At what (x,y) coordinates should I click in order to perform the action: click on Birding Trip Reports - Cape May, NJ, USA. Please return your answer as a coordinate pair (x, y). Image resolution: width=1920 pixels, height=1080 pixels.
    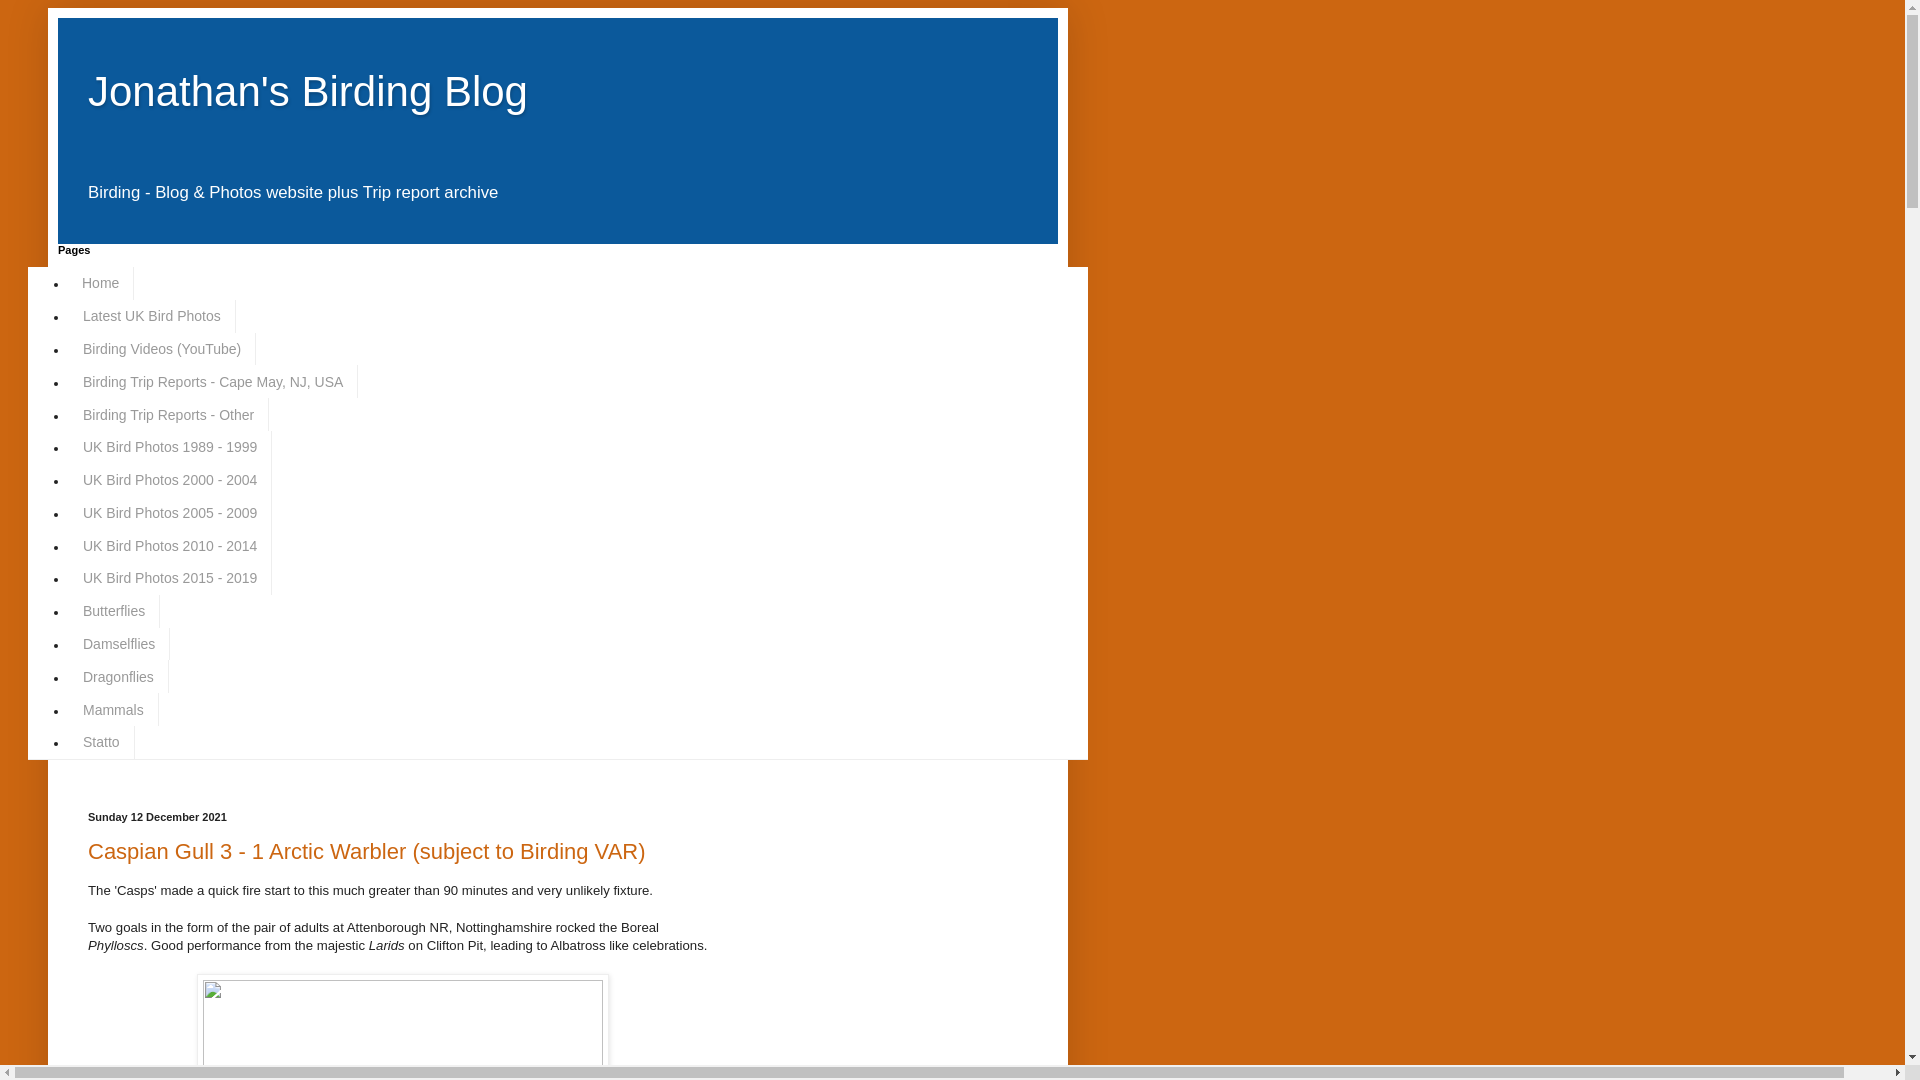
    Looking at the image, I should click on (212, 382).